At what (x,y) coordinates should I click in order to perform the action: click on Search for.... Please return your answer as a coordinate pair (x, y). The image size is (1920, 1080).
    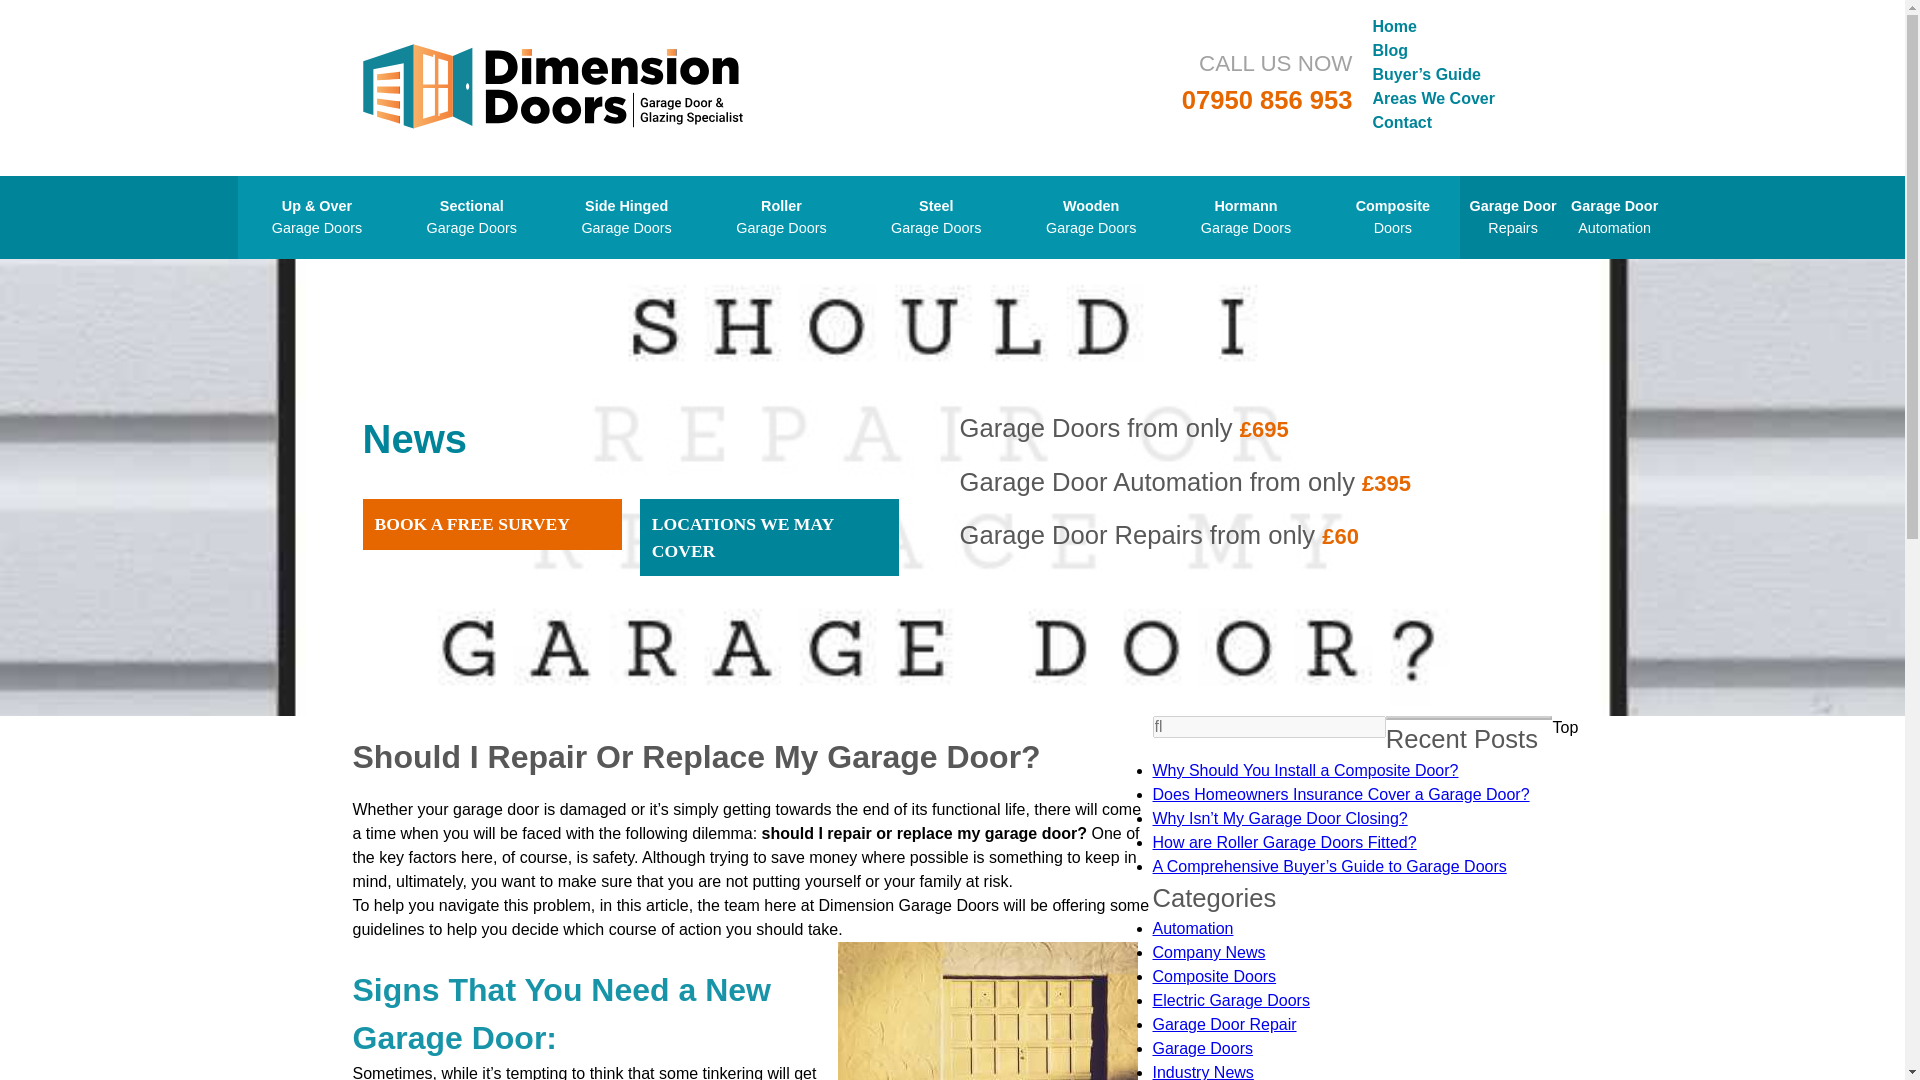
    Looking at the image, I should click on (1392, 218).